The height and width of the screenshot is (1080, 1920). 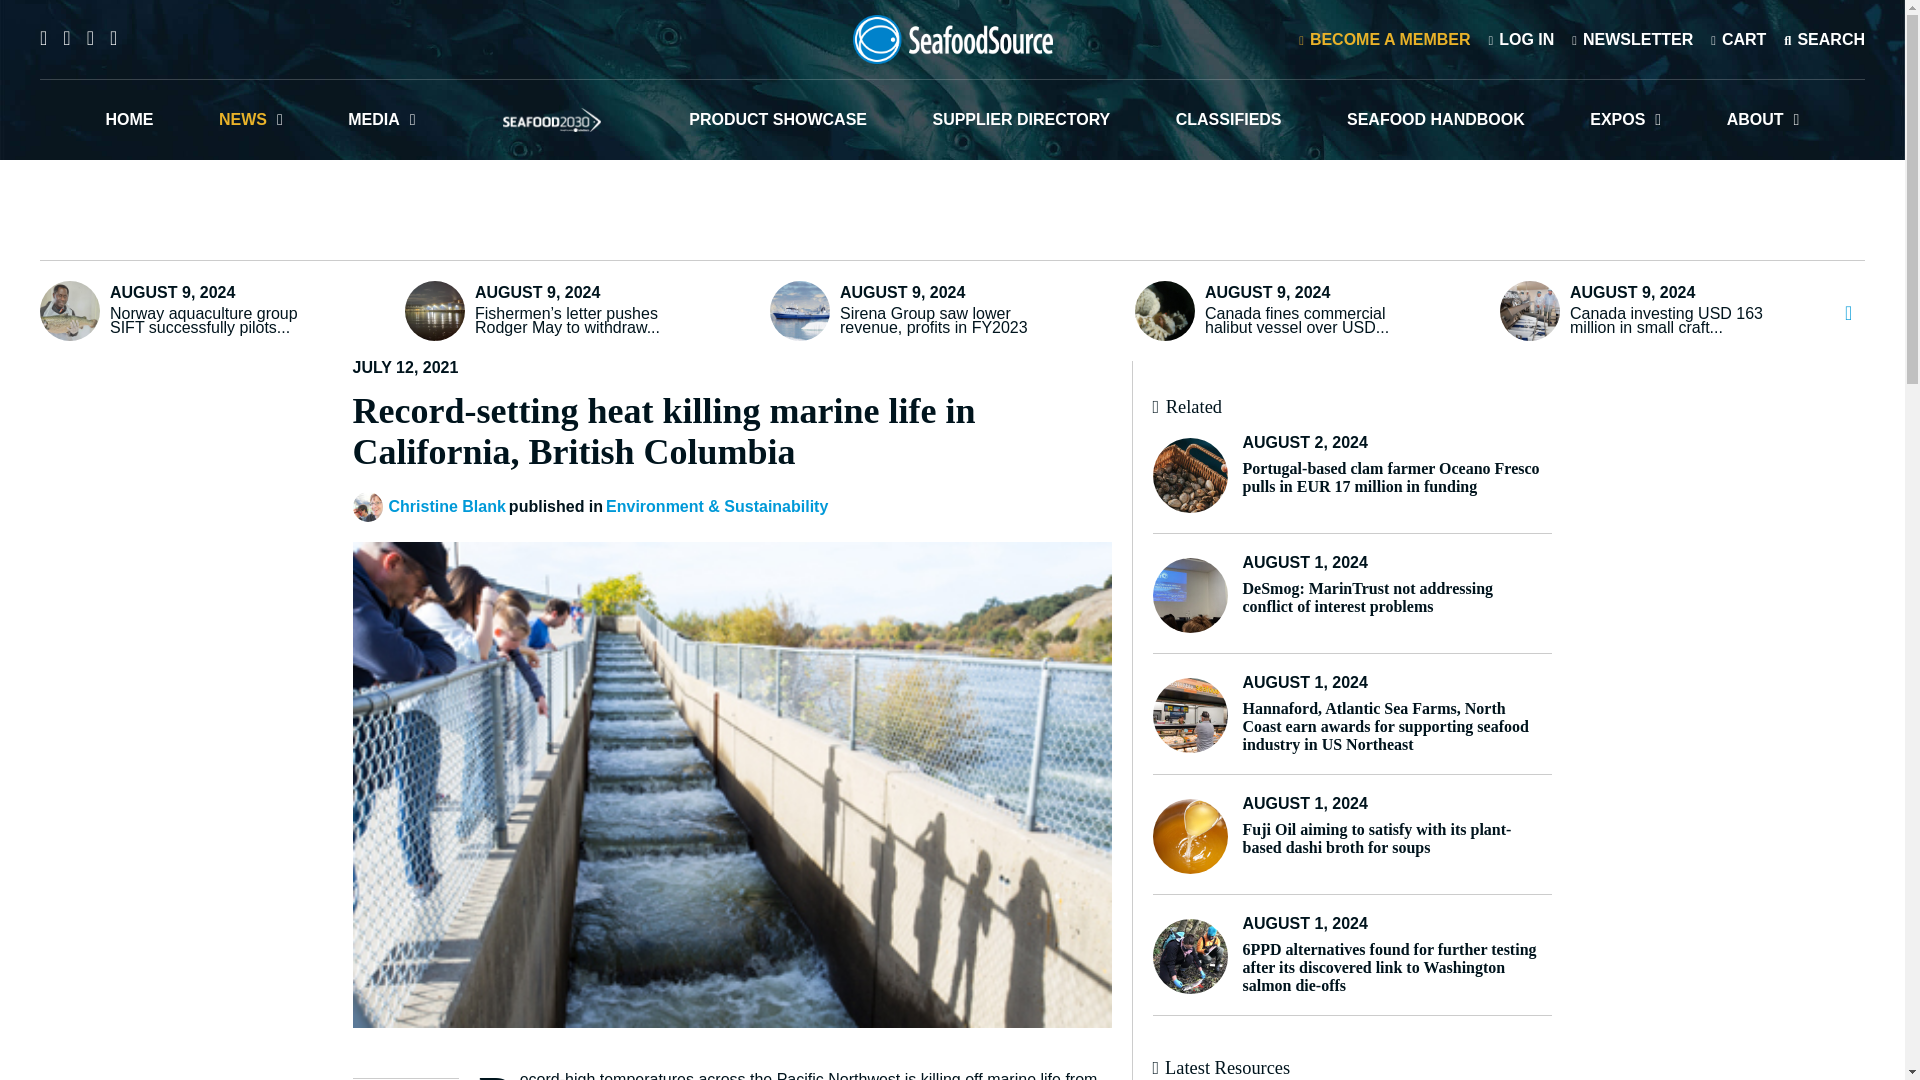 What do you see at coordinates (1738, 38) in the screenshot?
I see `Your cart` at bounding box center [1738, 38].